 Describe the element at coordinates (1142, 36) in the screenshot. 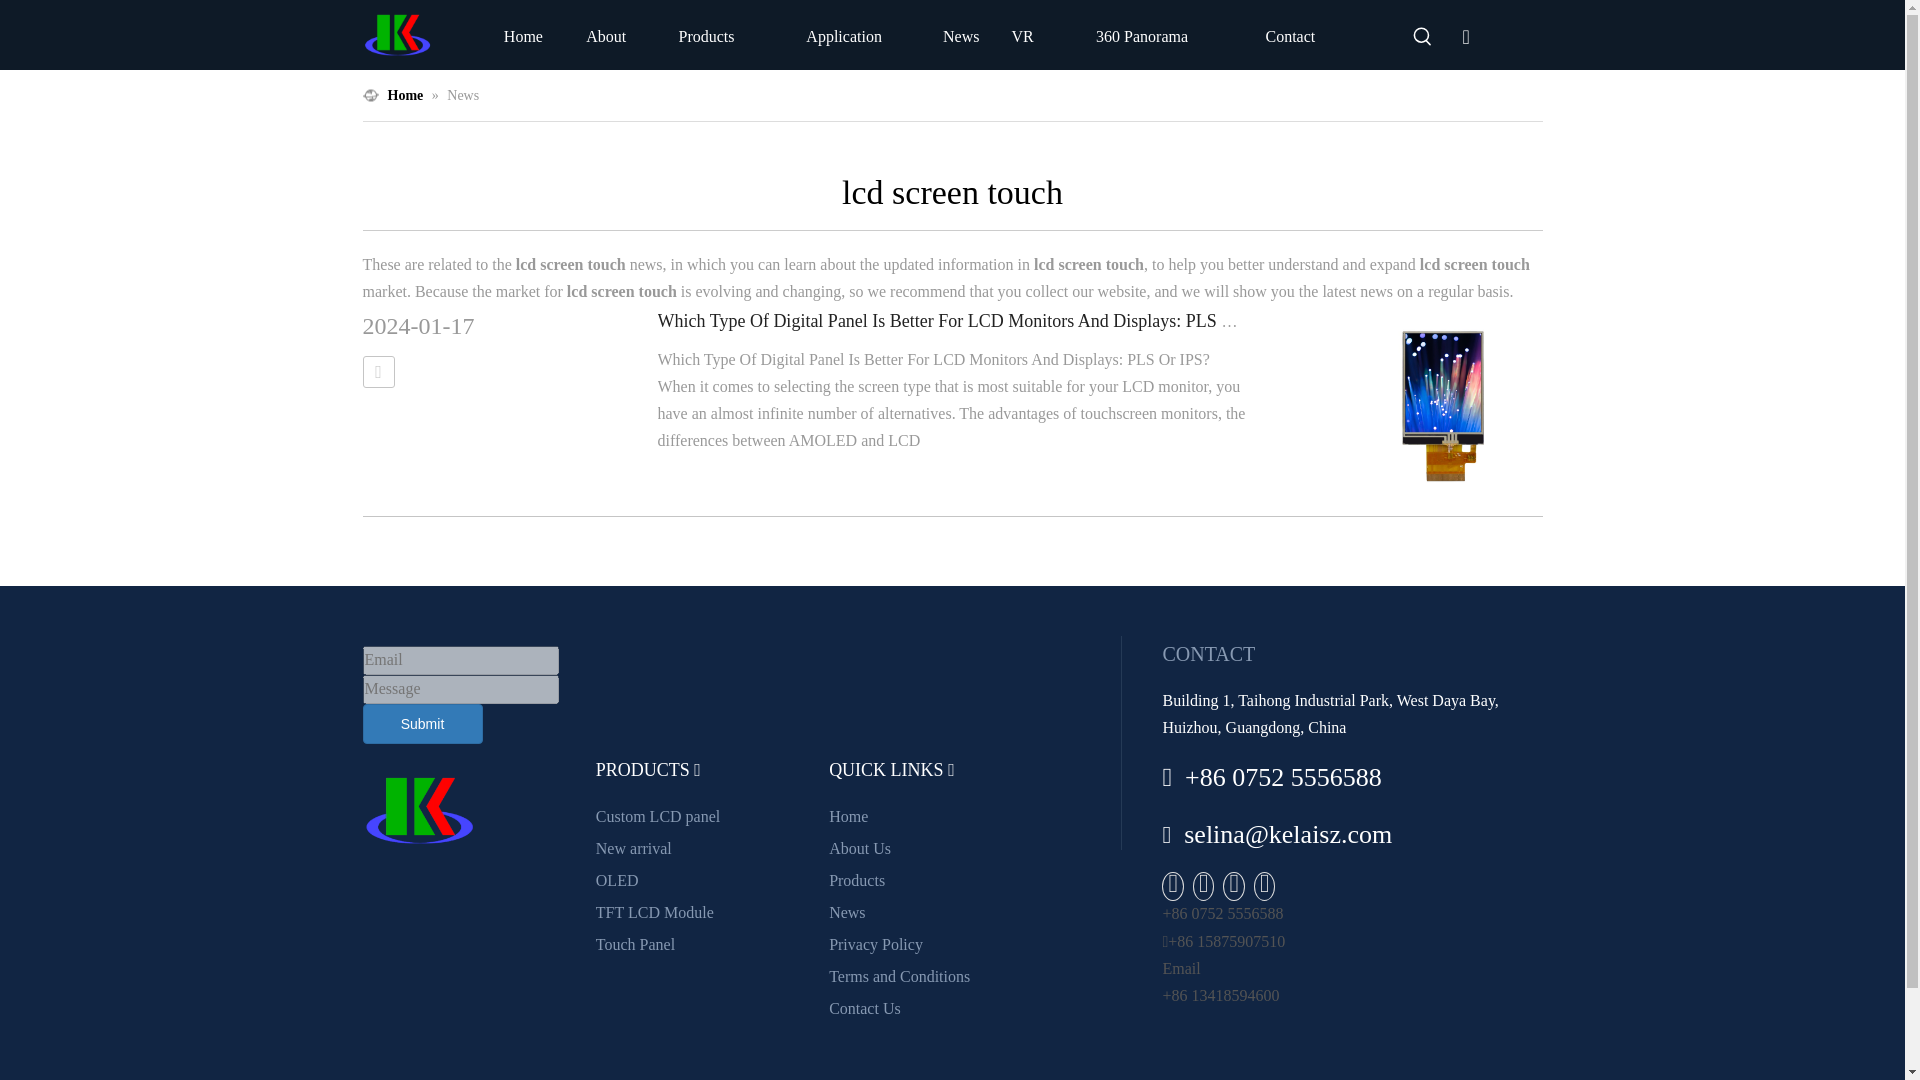

I see `360 Panorama` at that location.